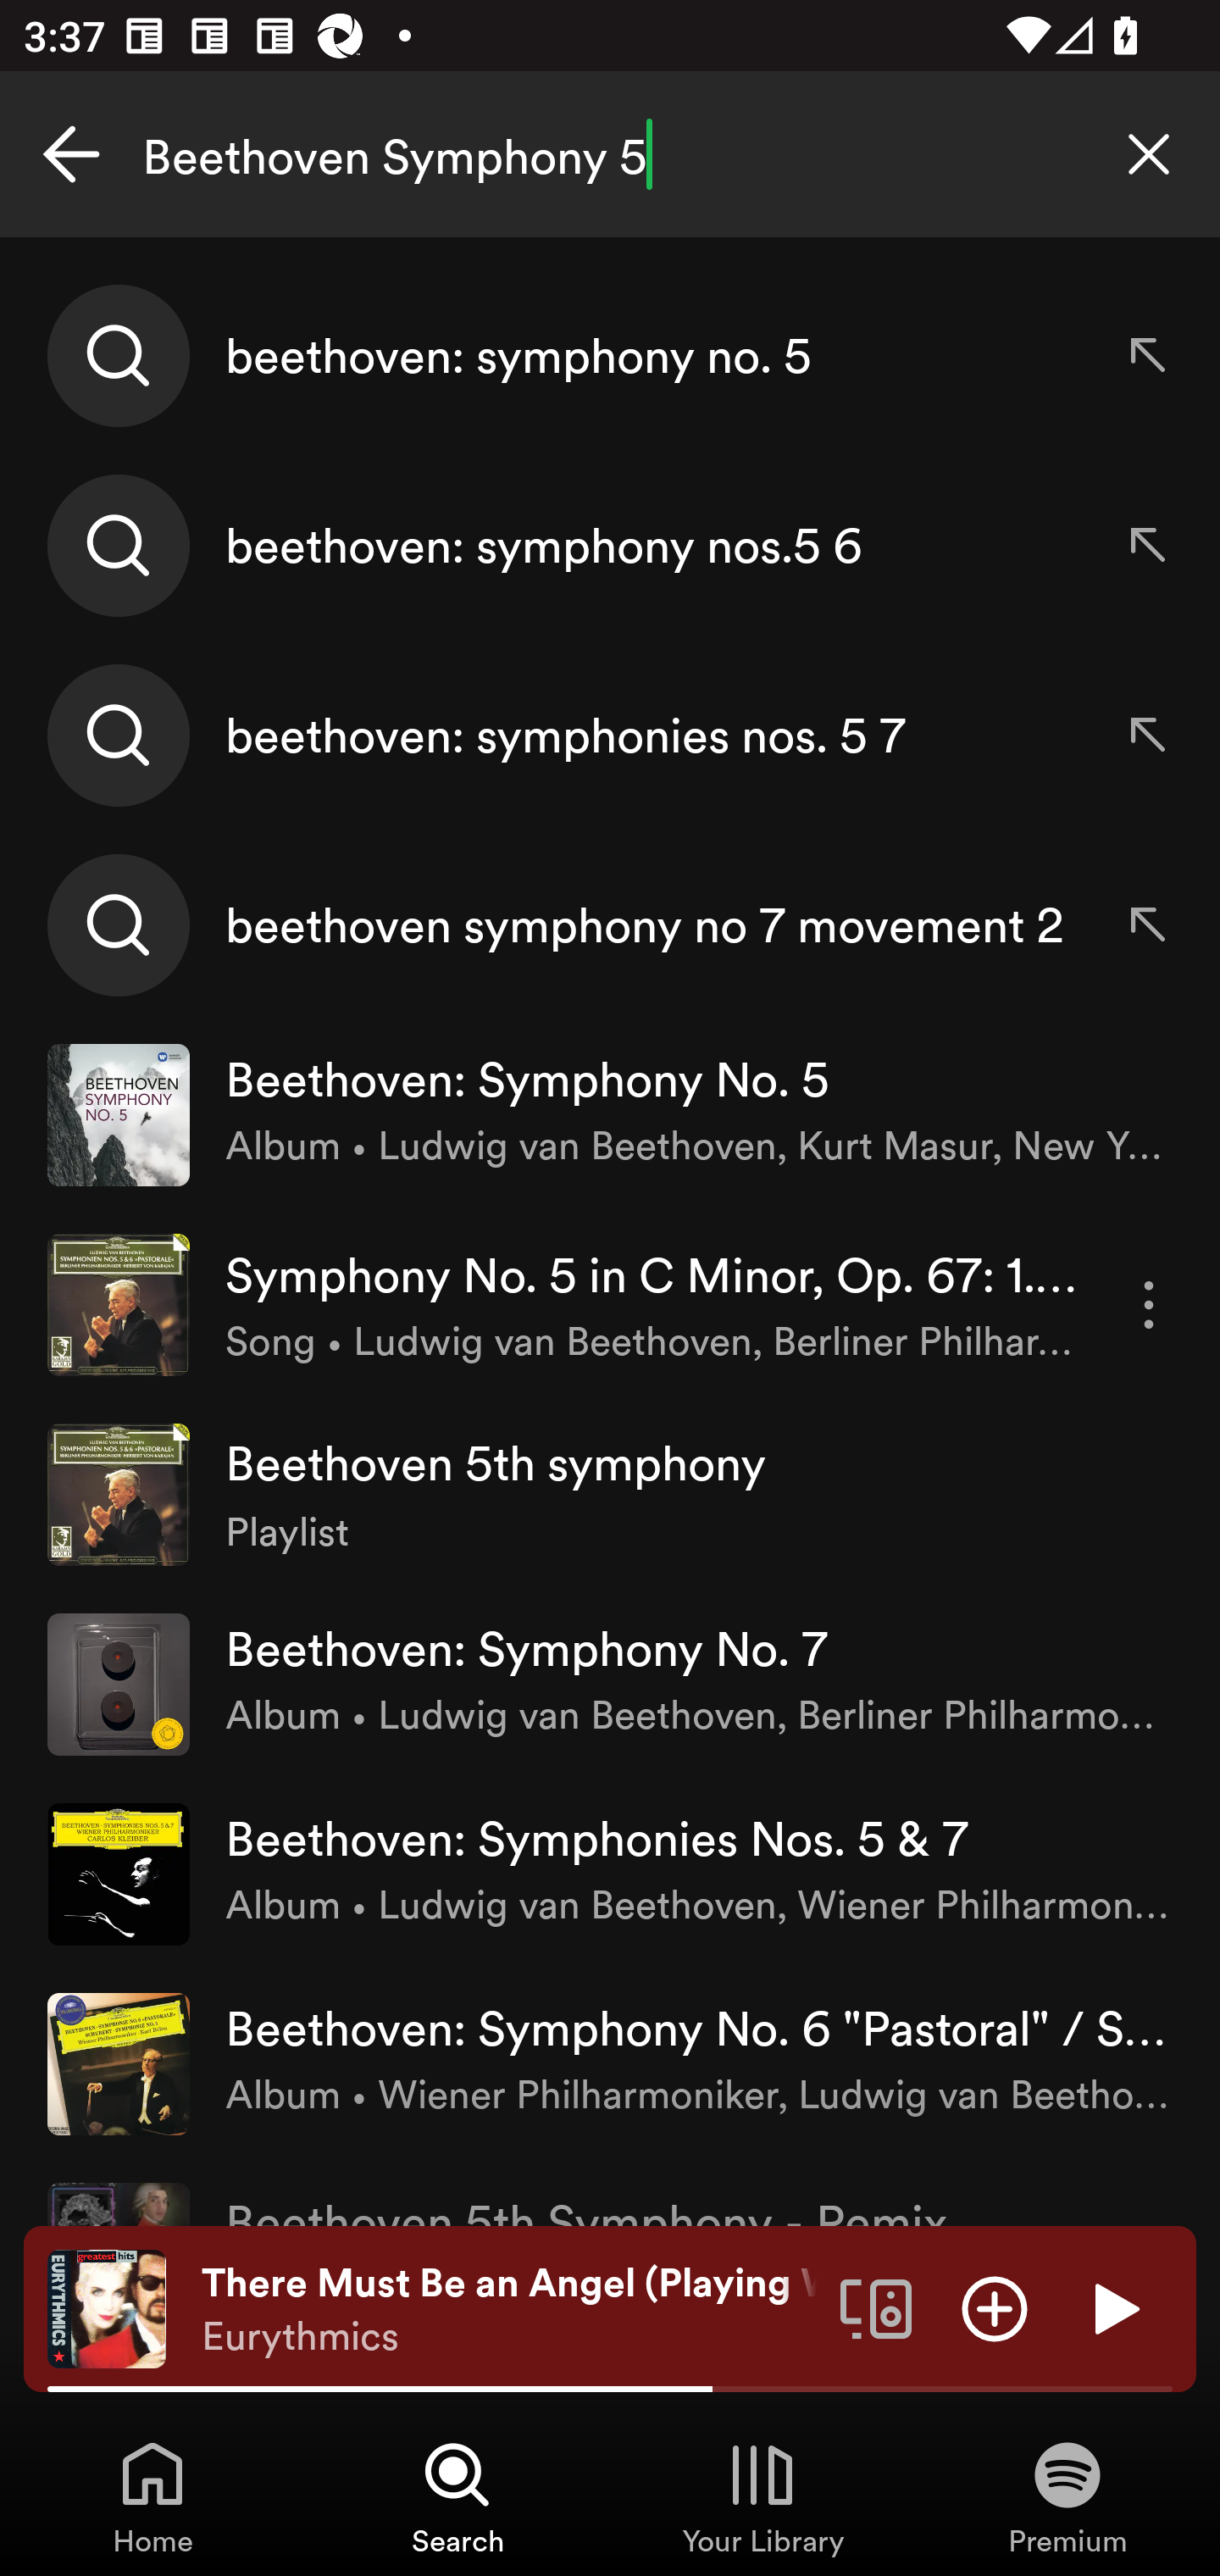 This screenshot has height=2576, width=1220. I want to click on beethoven: symphony no. 5, so click(610, 356).